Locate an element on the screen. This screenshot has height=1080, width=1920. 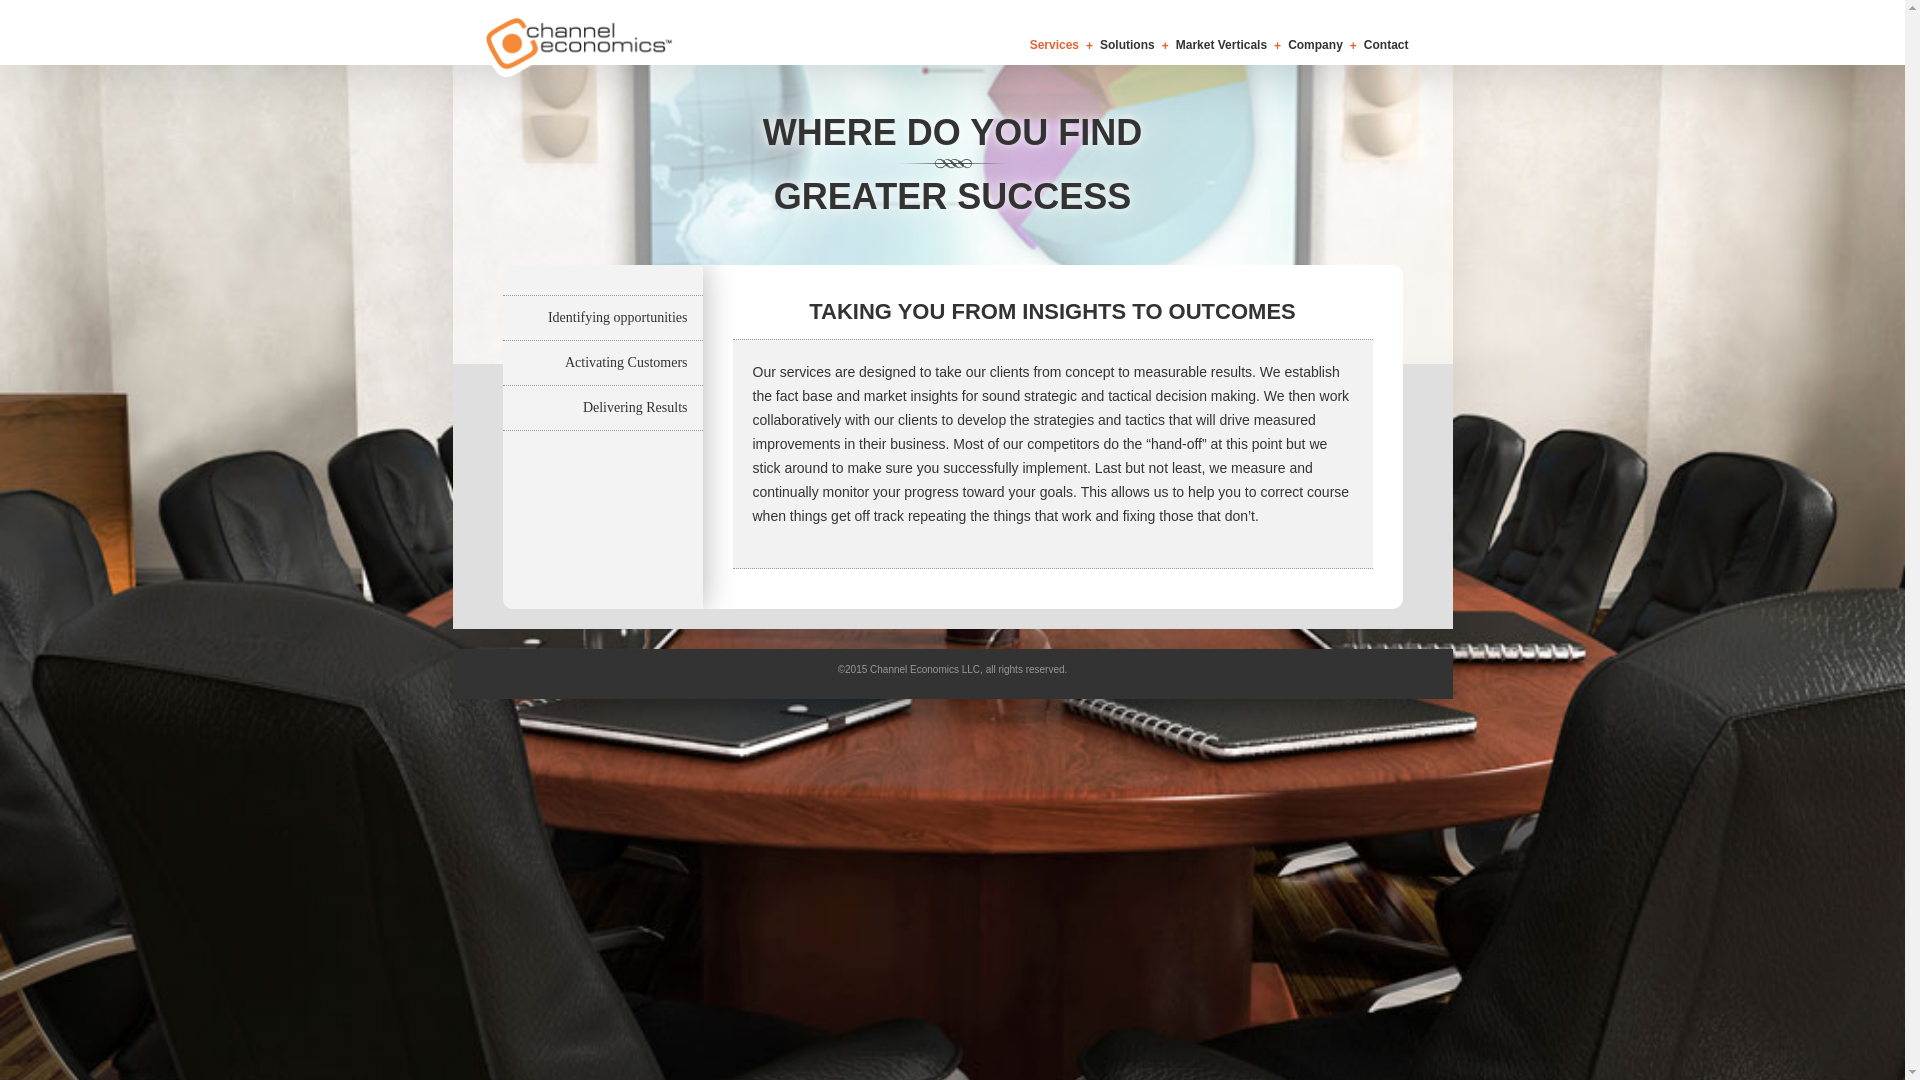
Company is located at coordinates (1315, 44).